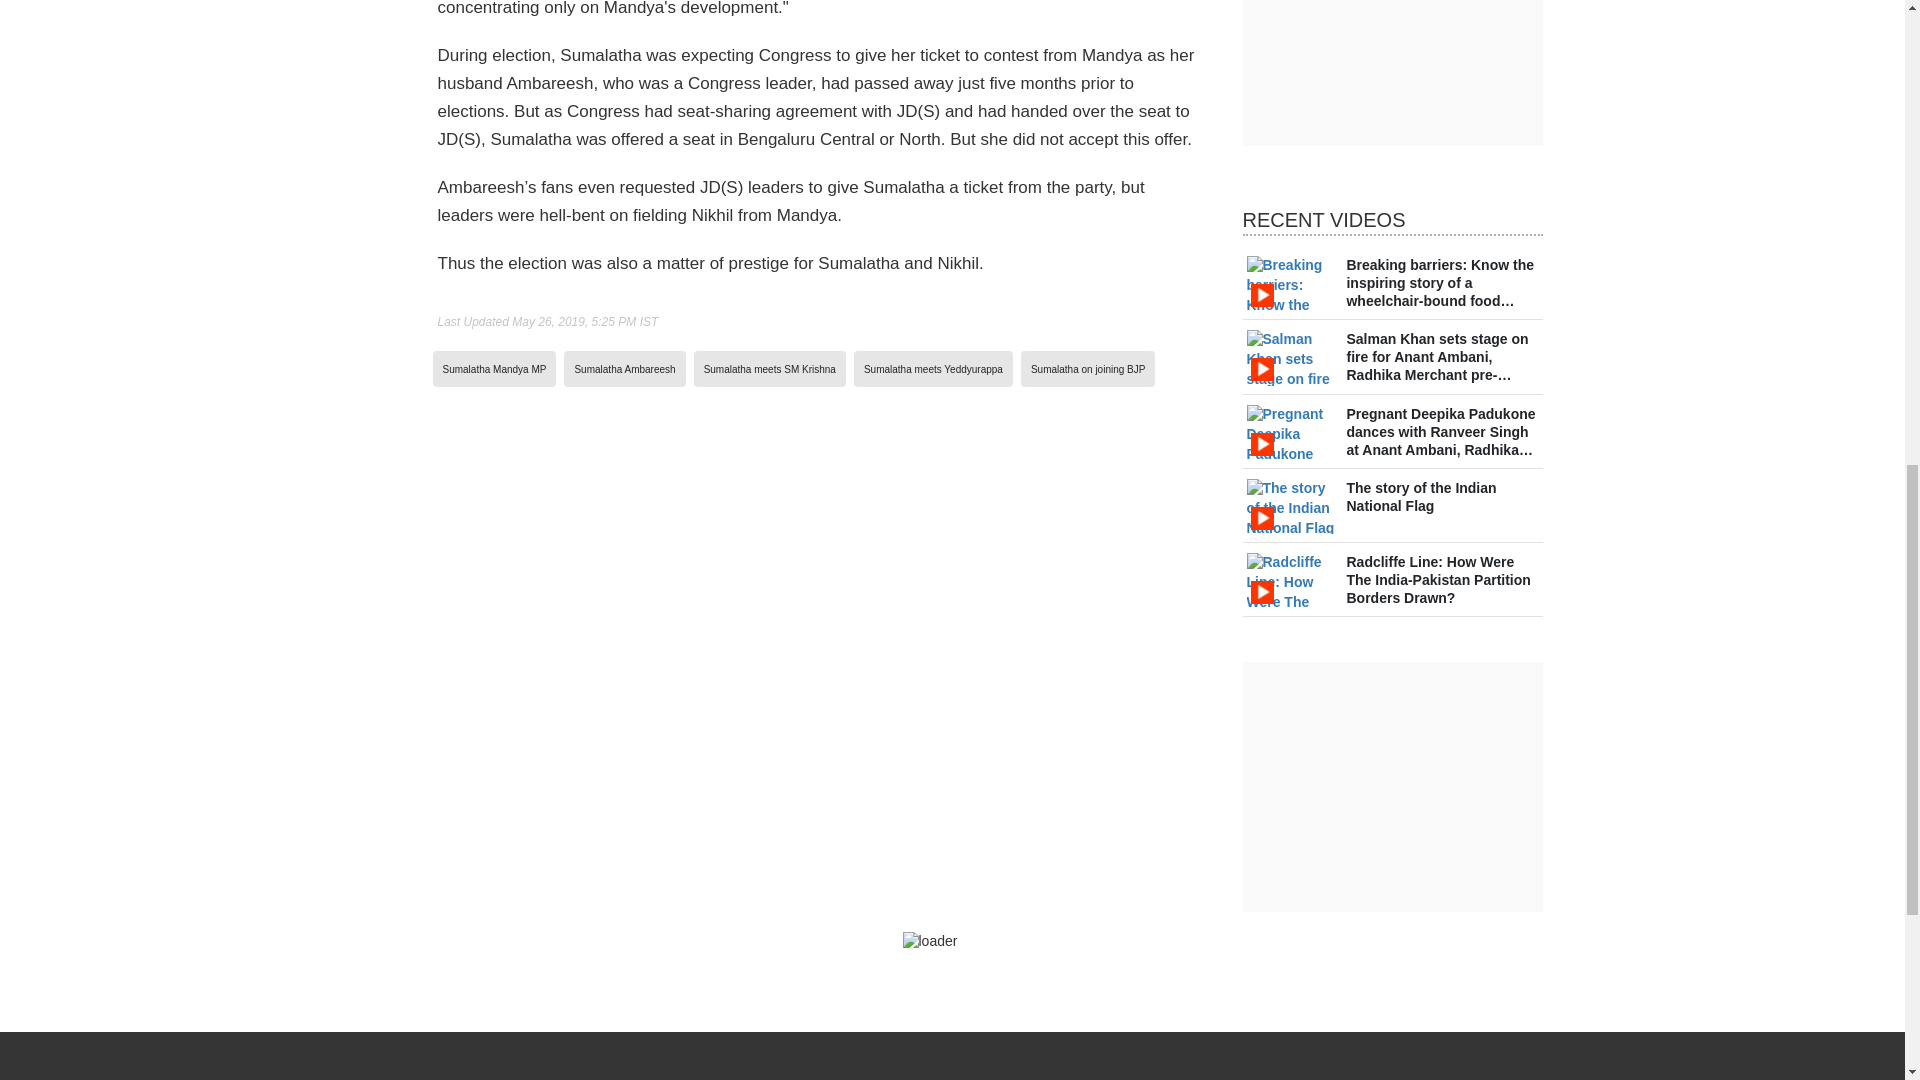 The height and width of the screenshot is (1080, 1920). I want to click on Sumalatha Ambareesh, so click(624, 368).